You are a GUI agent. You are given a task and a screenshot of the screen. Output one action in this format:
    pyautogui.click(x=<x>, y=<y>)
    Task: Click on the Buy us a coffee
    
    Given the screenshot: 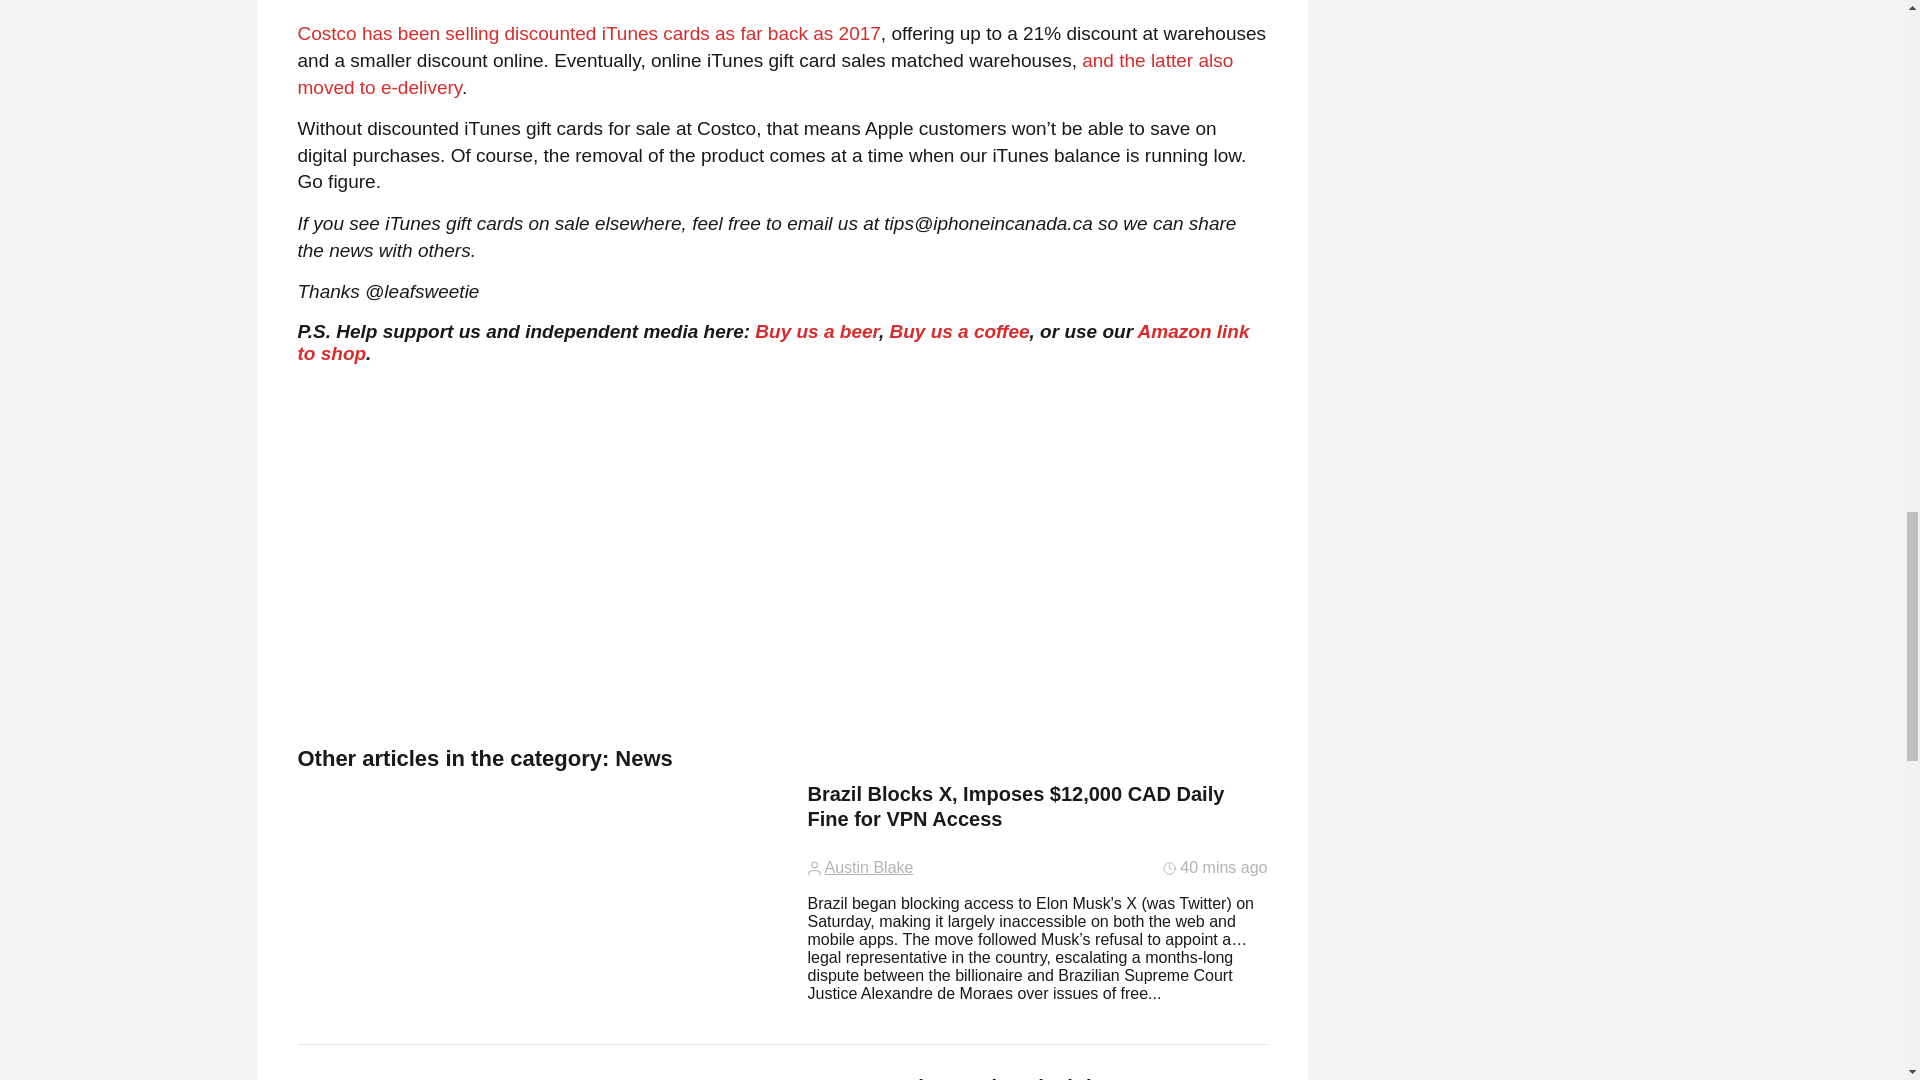 What is the action you would take?
    pyautogui.click(x=958, y=331)
    